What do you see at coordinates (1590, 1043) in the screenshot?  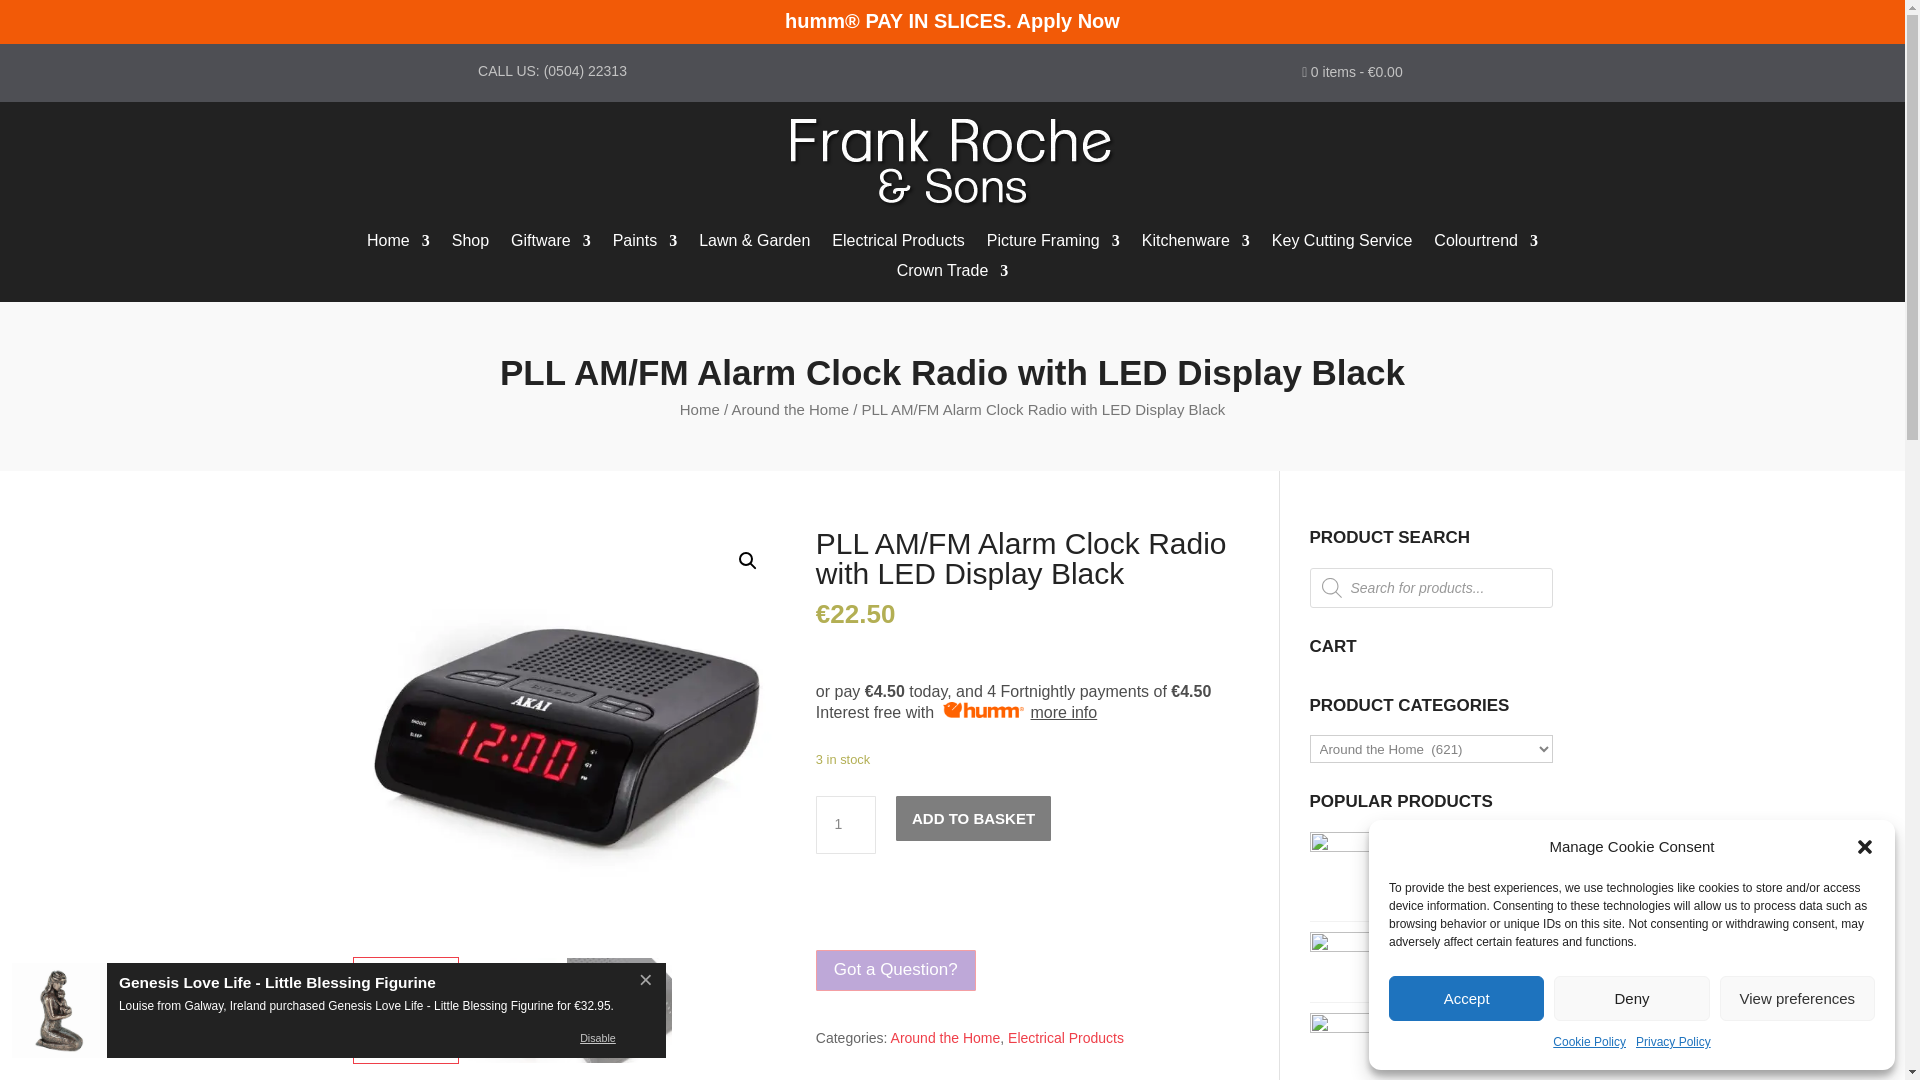 I see `Cookie Policy` at bounding box center [1590, 1043].